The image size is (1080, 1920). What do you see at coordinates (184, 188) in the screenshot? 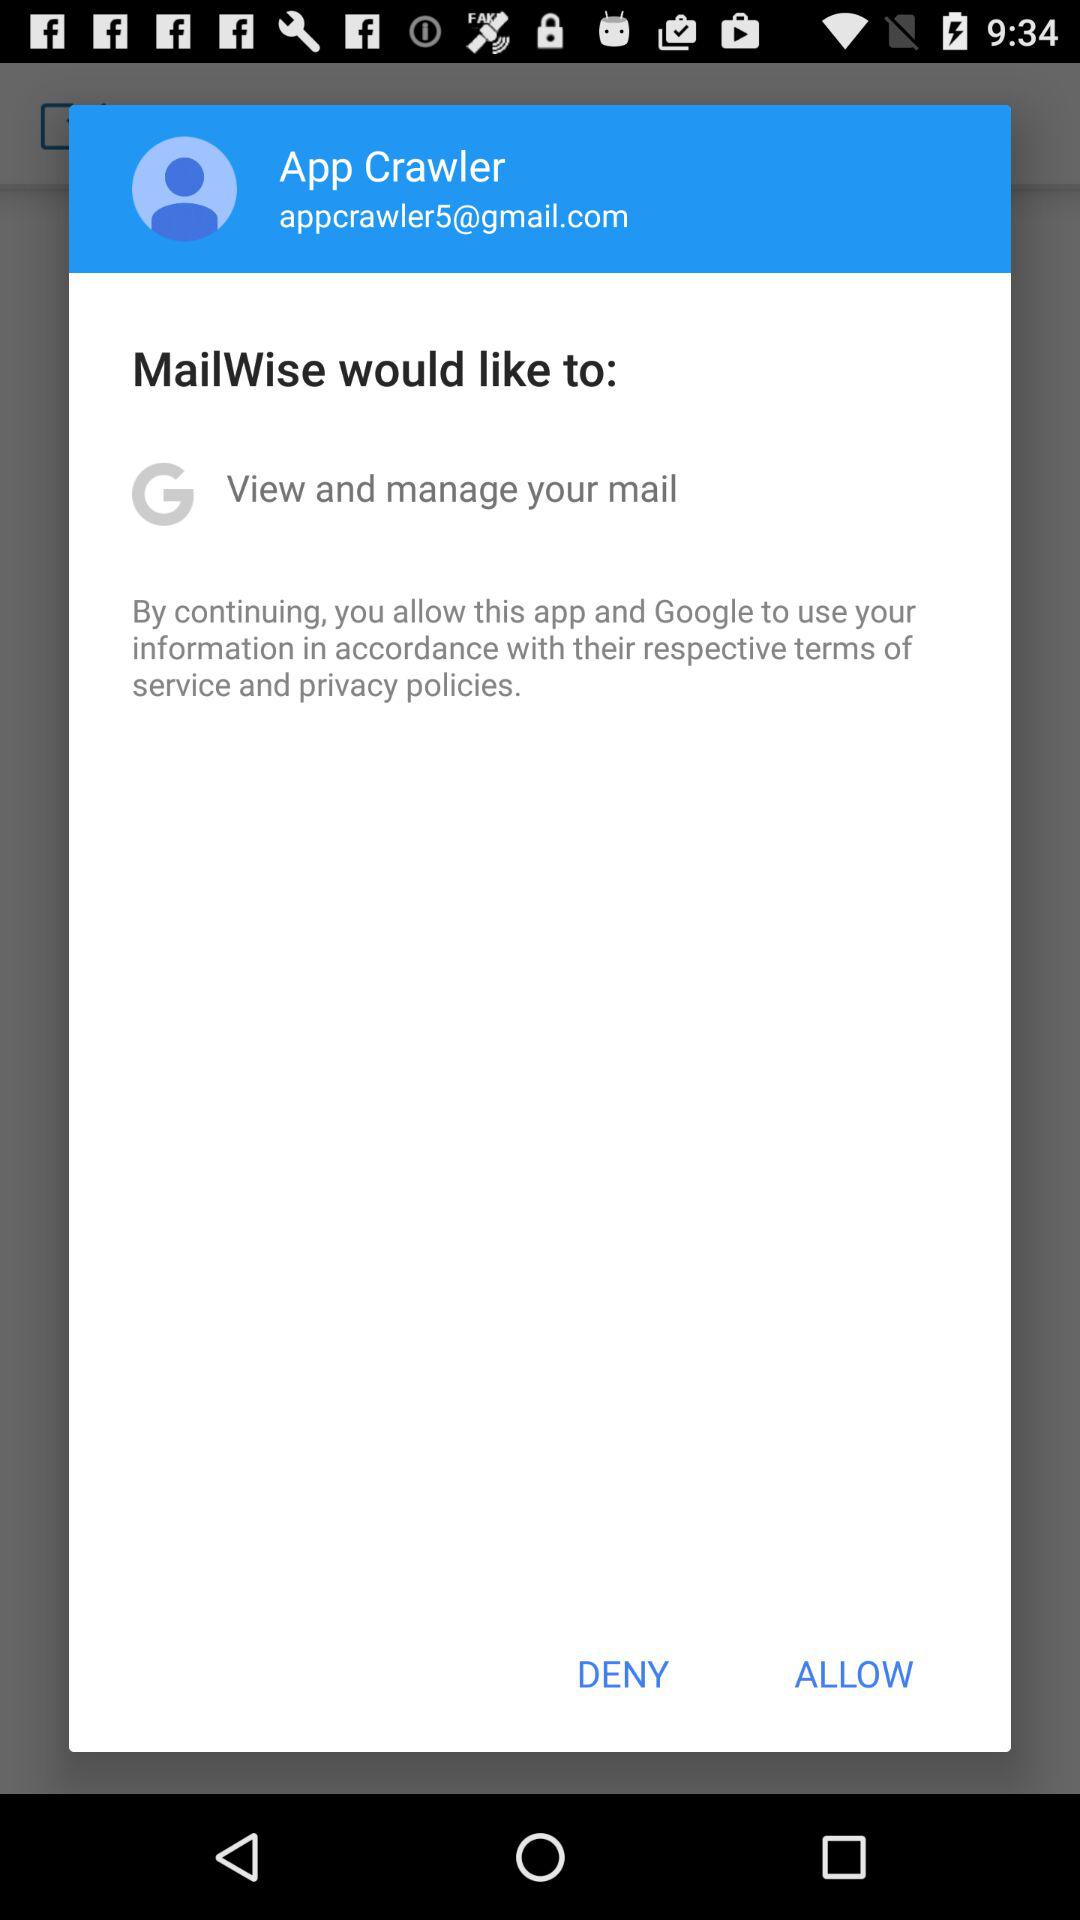
I see `tap the app next to app crawler item` at bounding box center [184, 188].